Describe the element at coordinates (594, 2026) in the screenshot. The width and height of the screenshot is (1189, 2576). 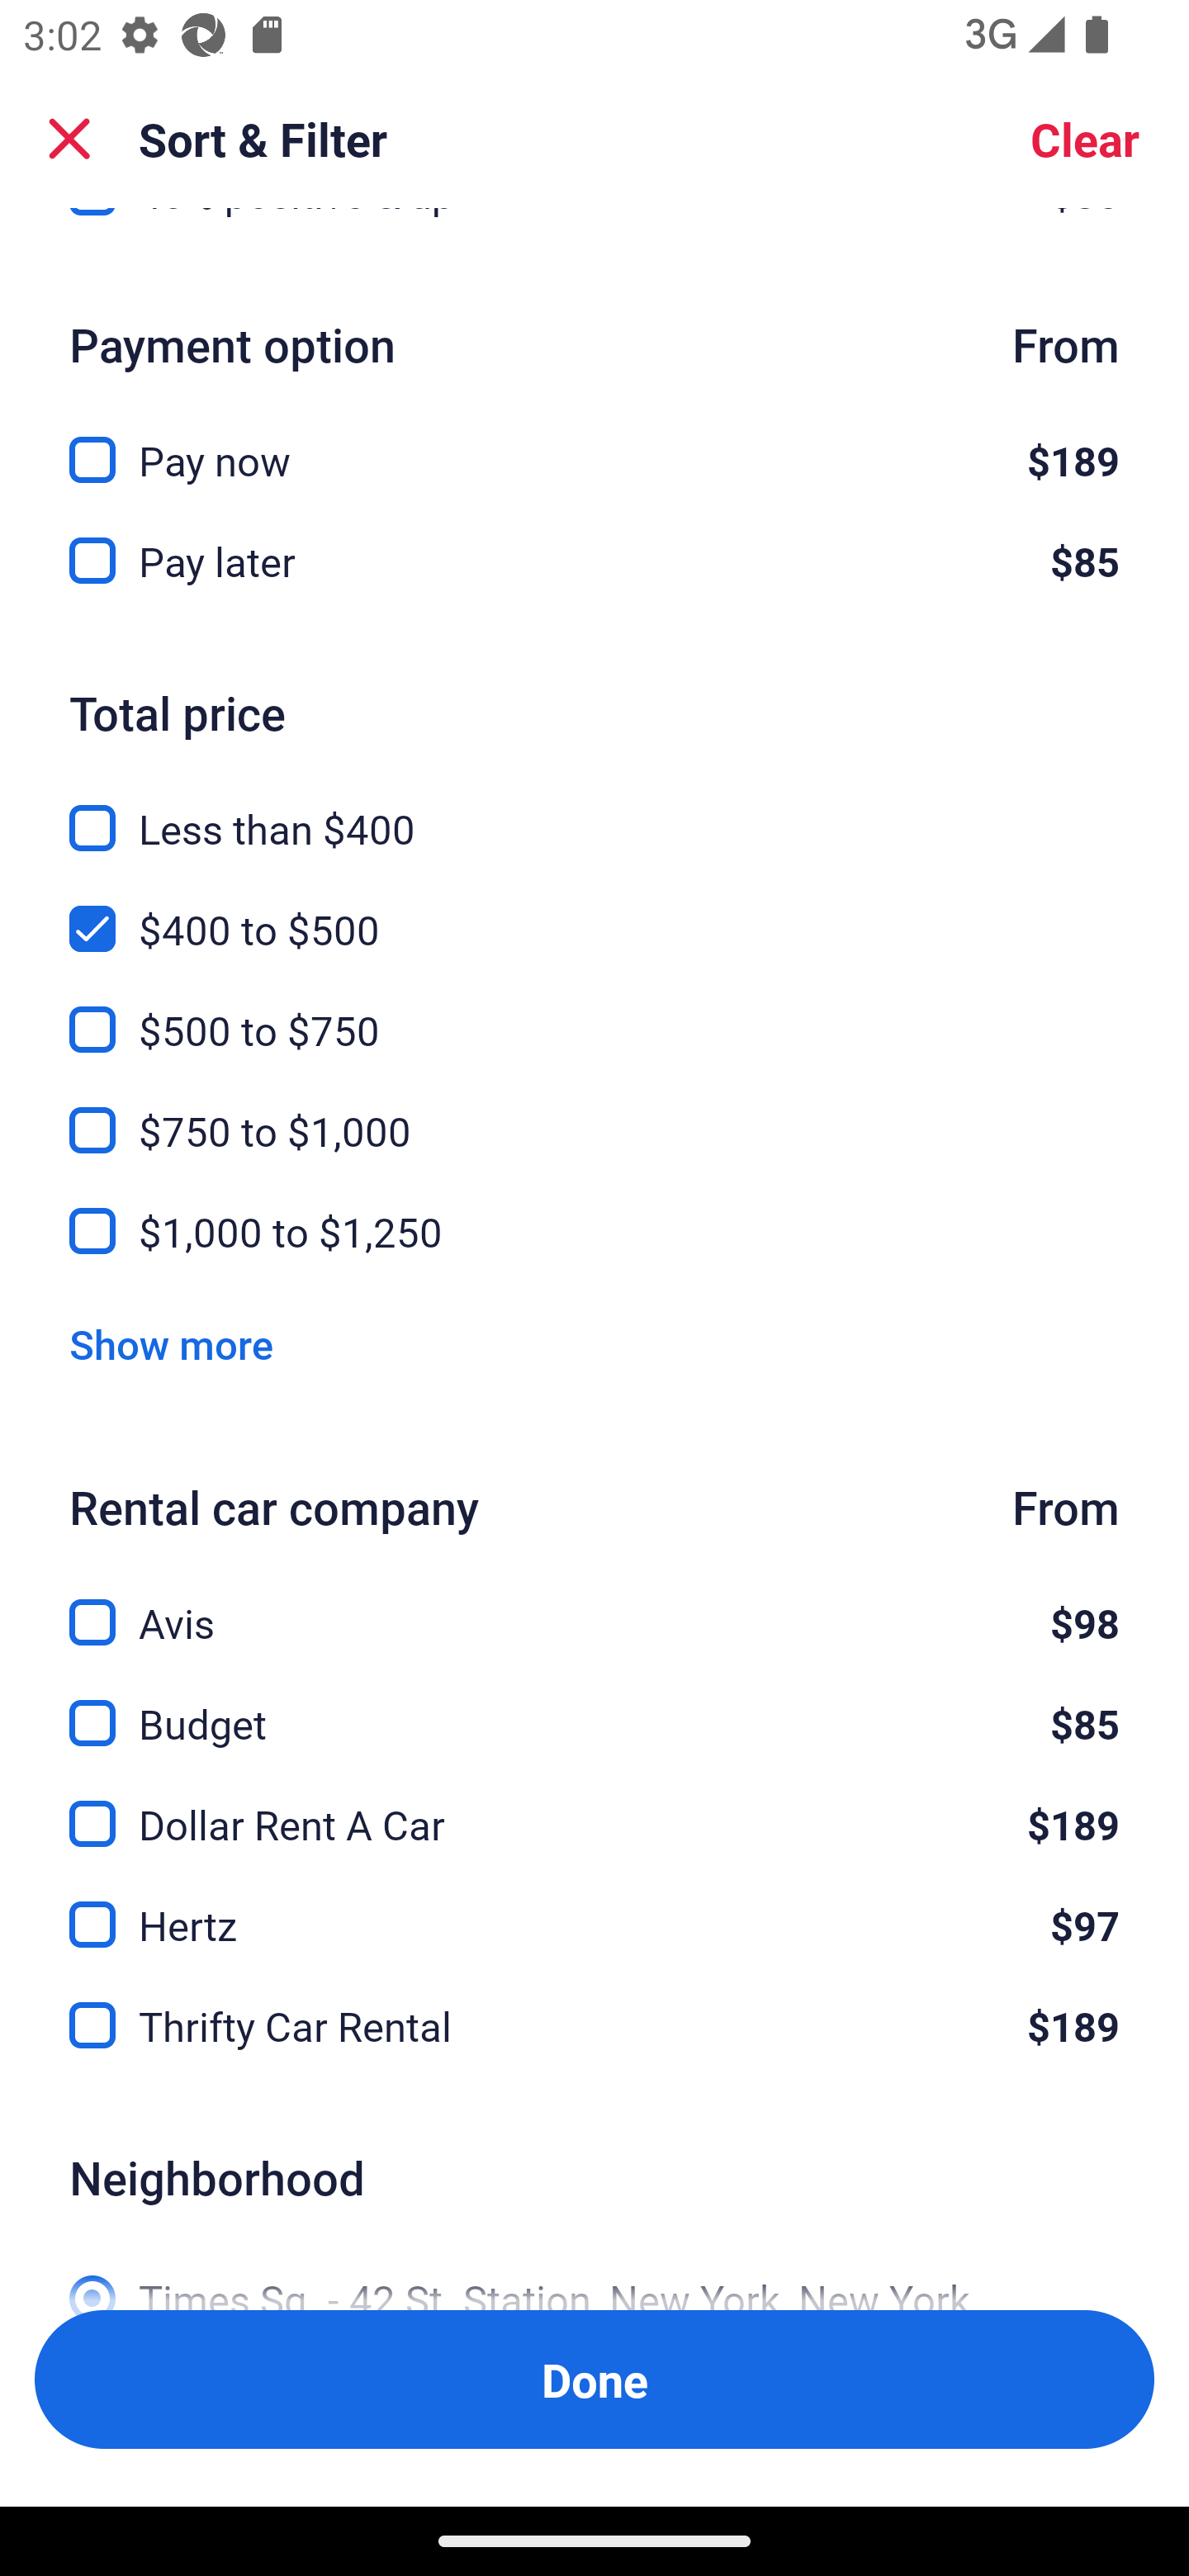
I see `Thrifty Car Rental, $189 Thrifty Car Rental $189` at that location.